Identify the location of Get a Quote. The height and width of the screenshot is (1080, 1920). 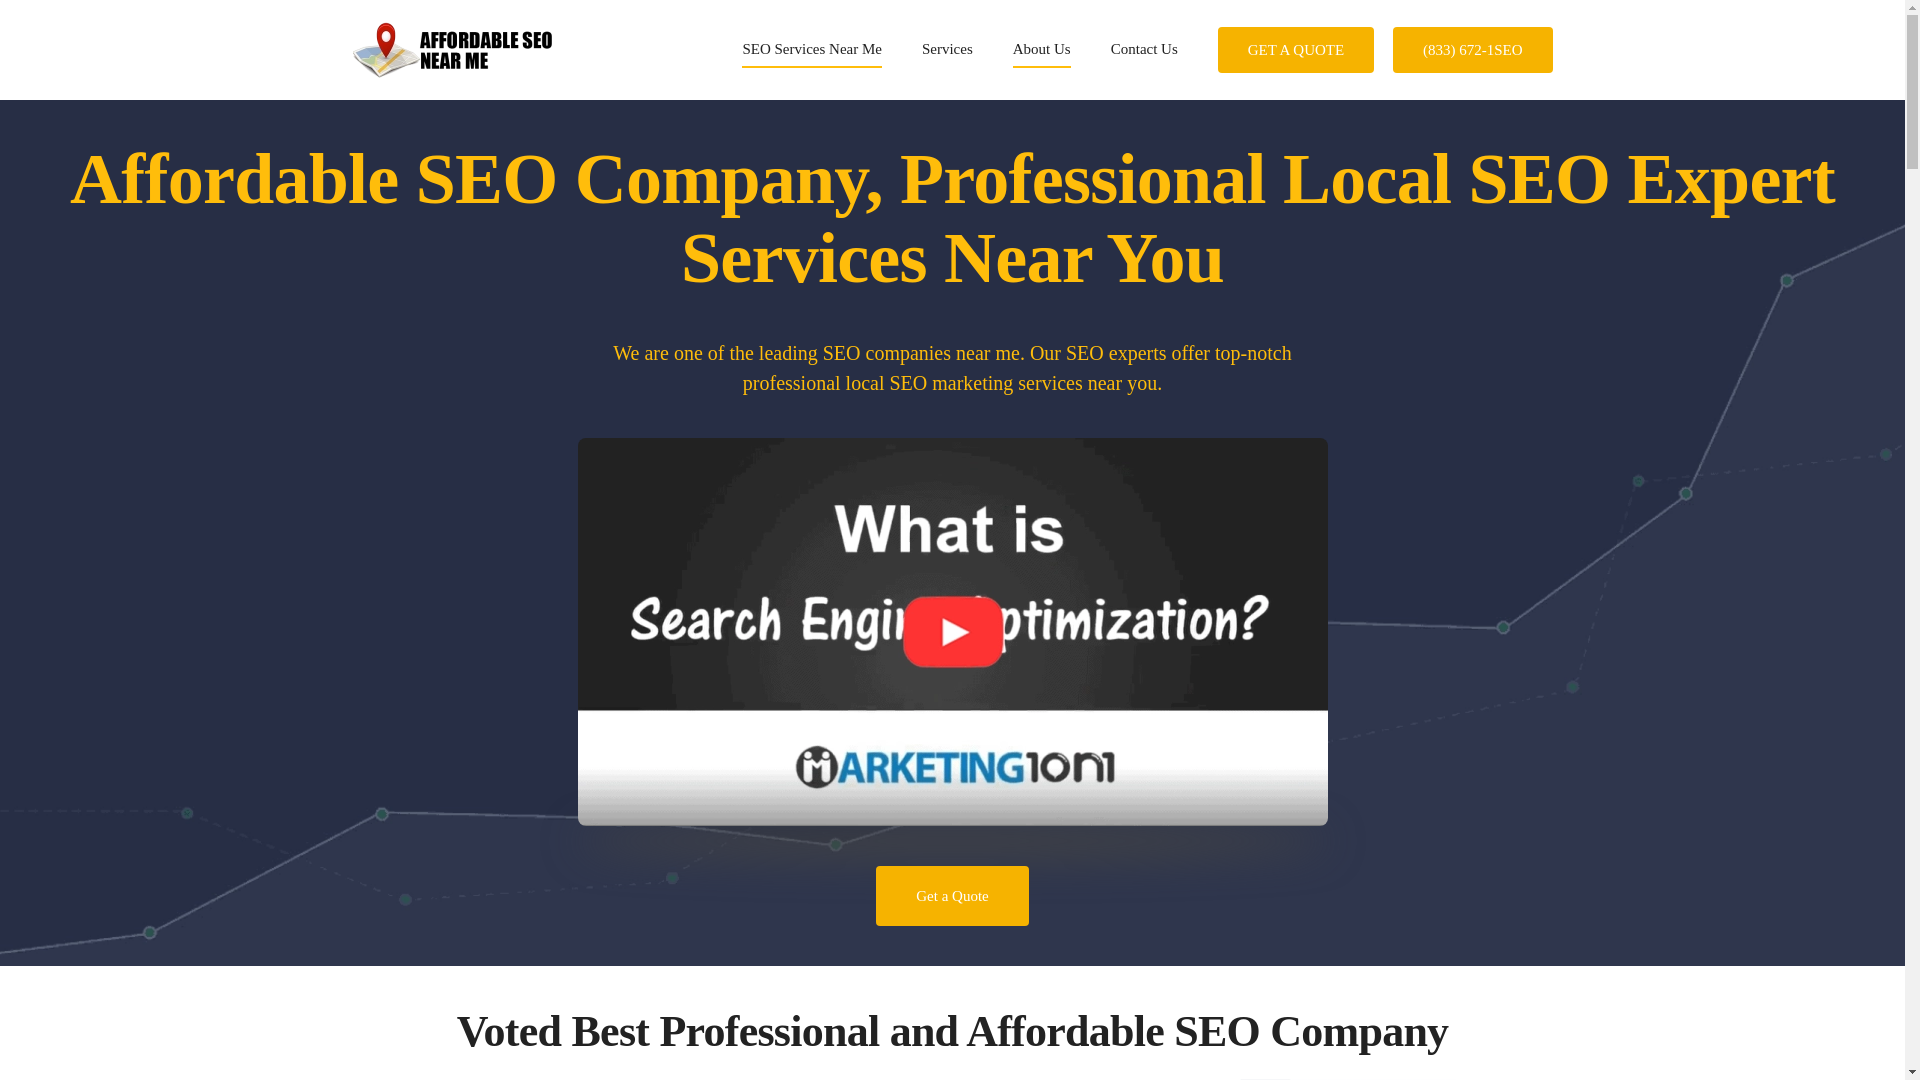
(951, 896).